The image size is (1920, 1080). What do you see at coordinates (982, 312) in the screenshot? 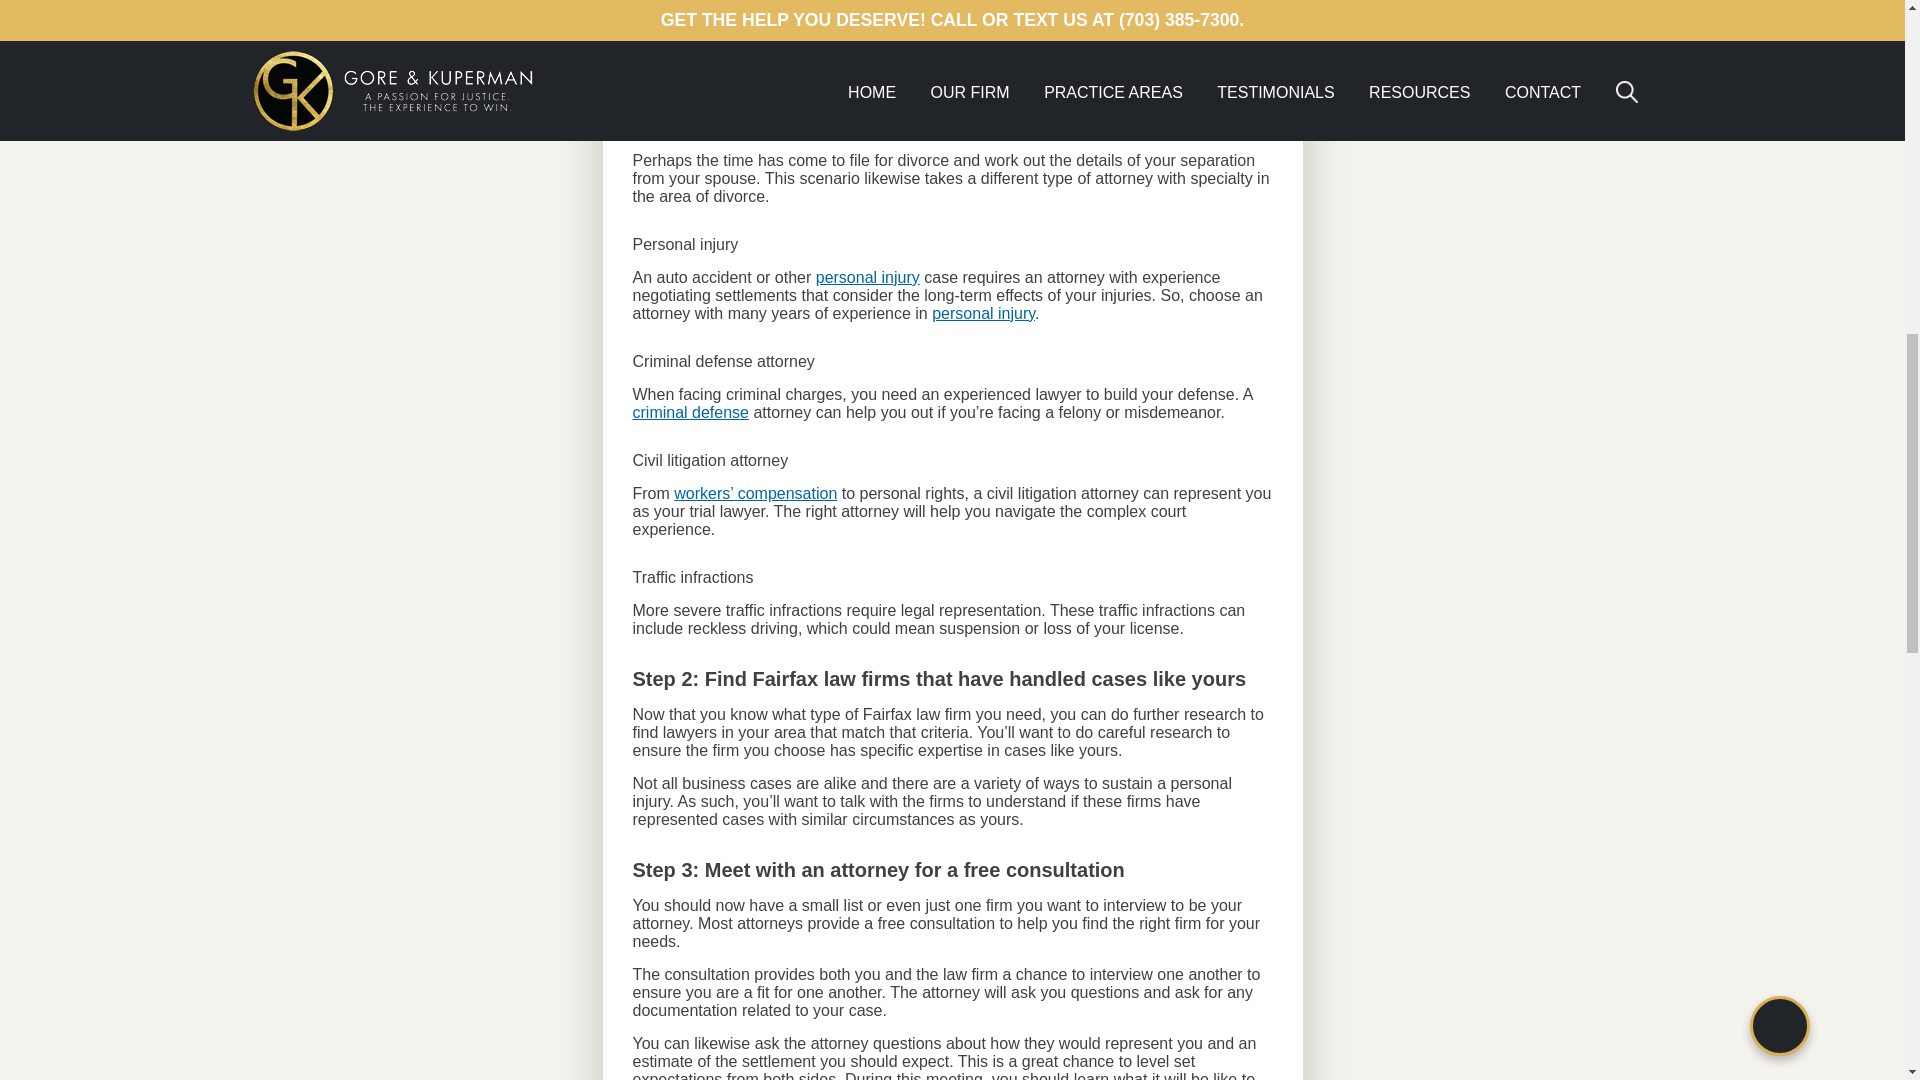
I see `personal injury` at bounding box center [982, 312].